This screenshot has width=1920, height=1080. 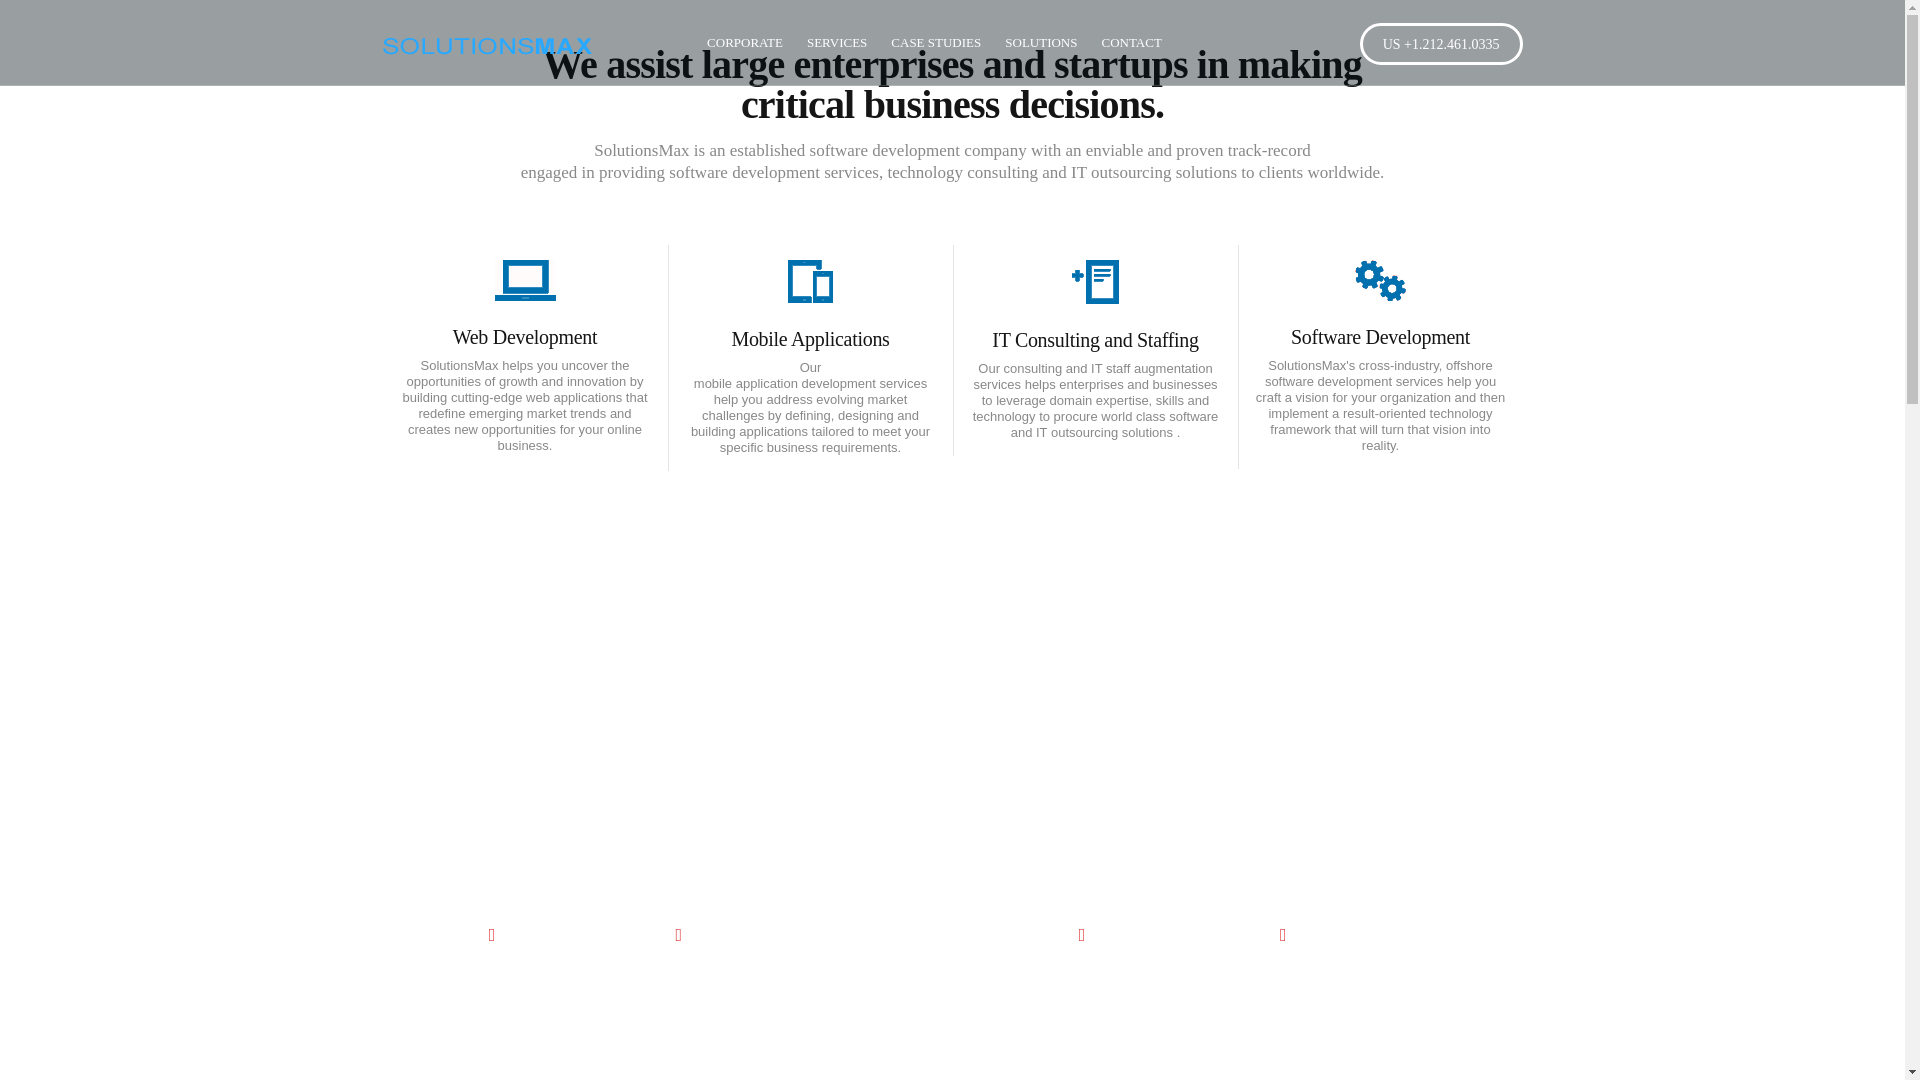 What do you see at coordinates (836, 43) in the screenshot?
I see `SERVICES` at bounding box center [836, 43].